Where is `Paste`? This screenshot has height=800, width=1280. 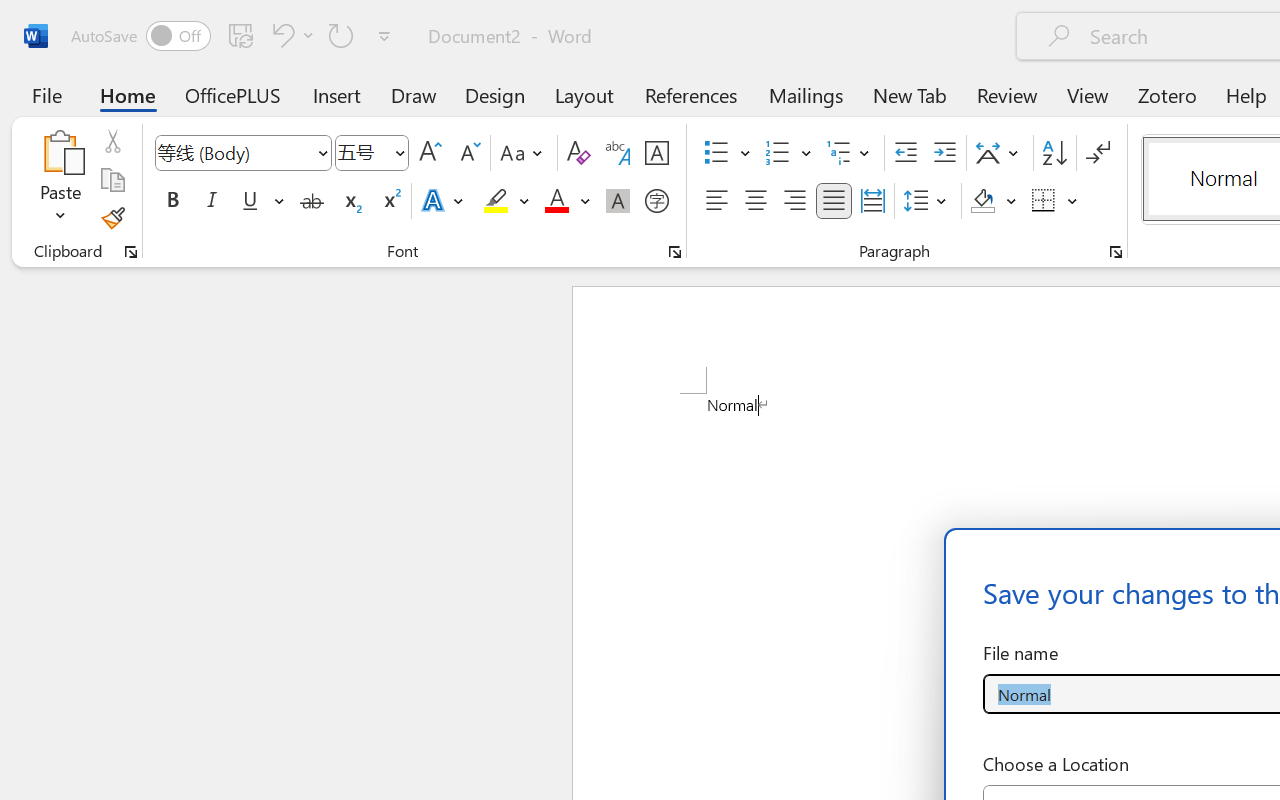 Paste is located at coordinates (60, 180).